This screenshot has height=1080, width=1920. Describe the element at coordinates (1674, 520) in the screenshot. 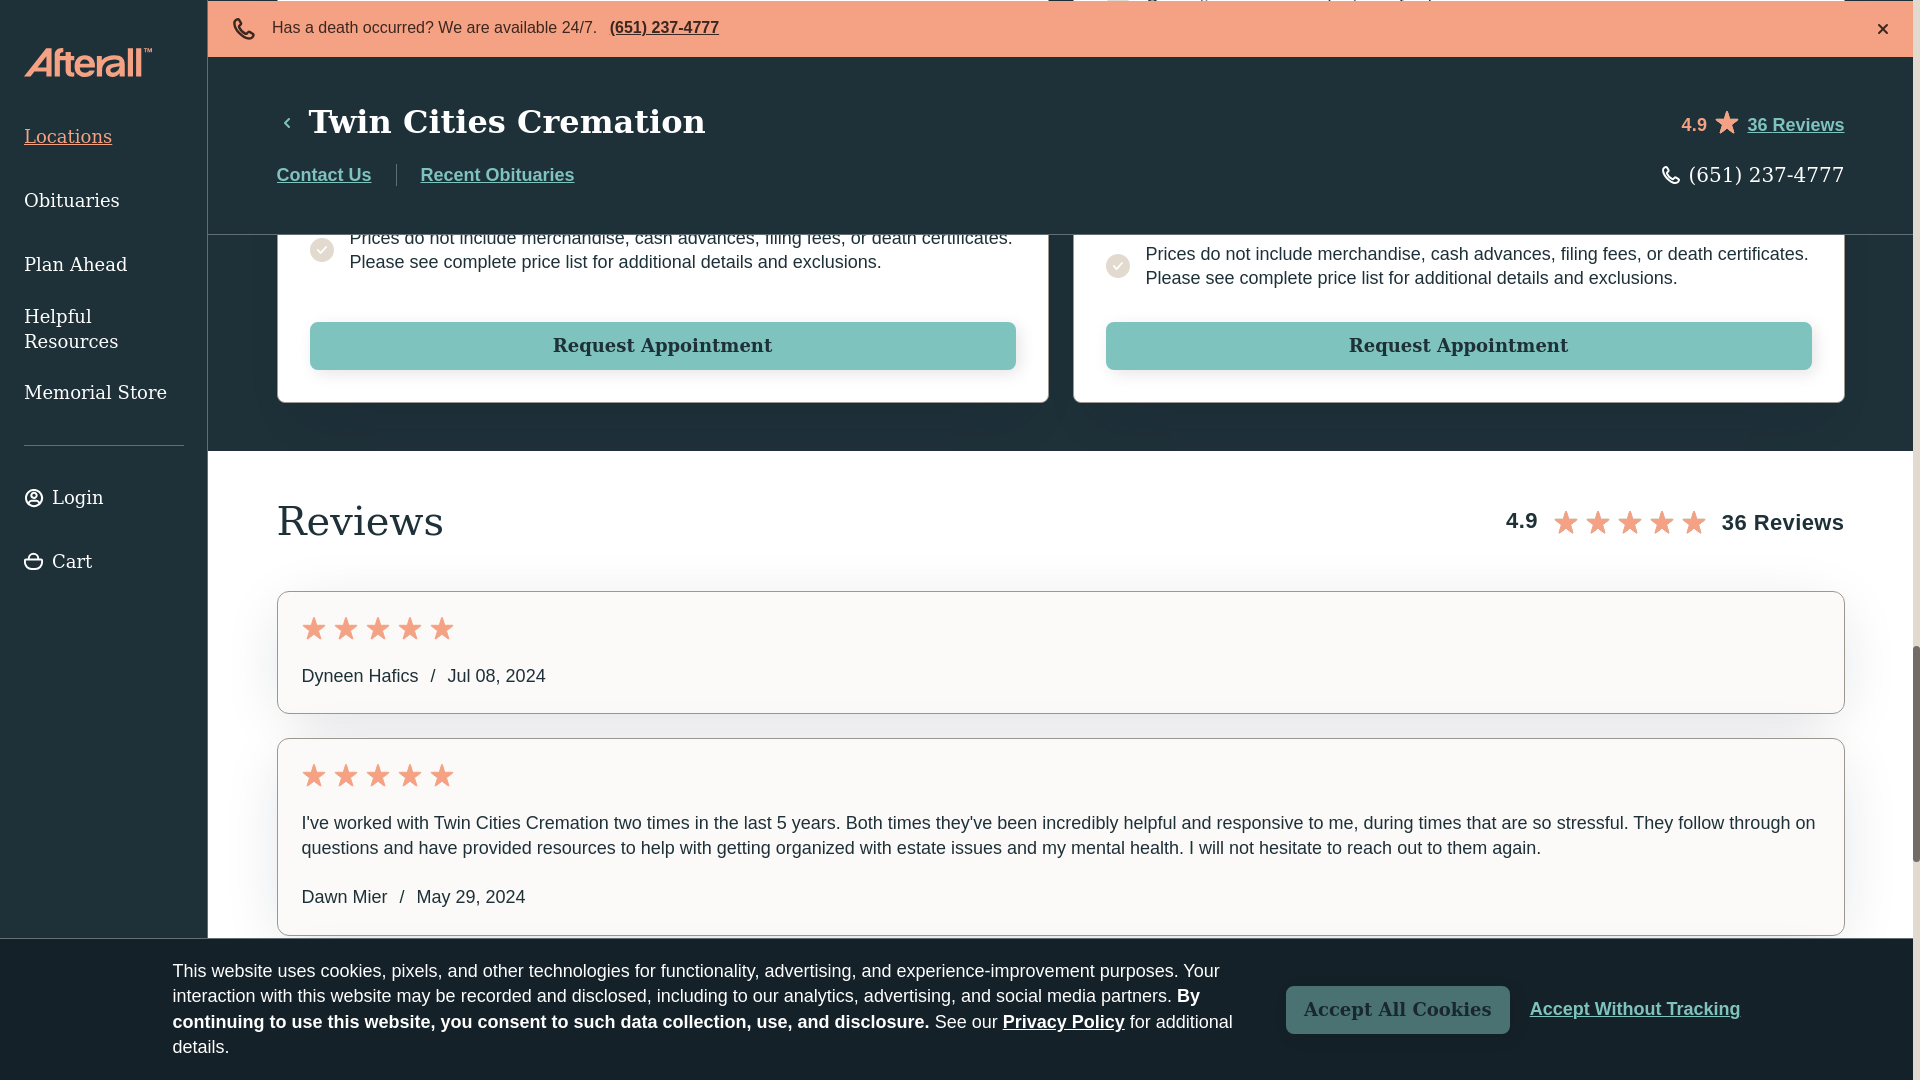

I see `Location rating` at that location.